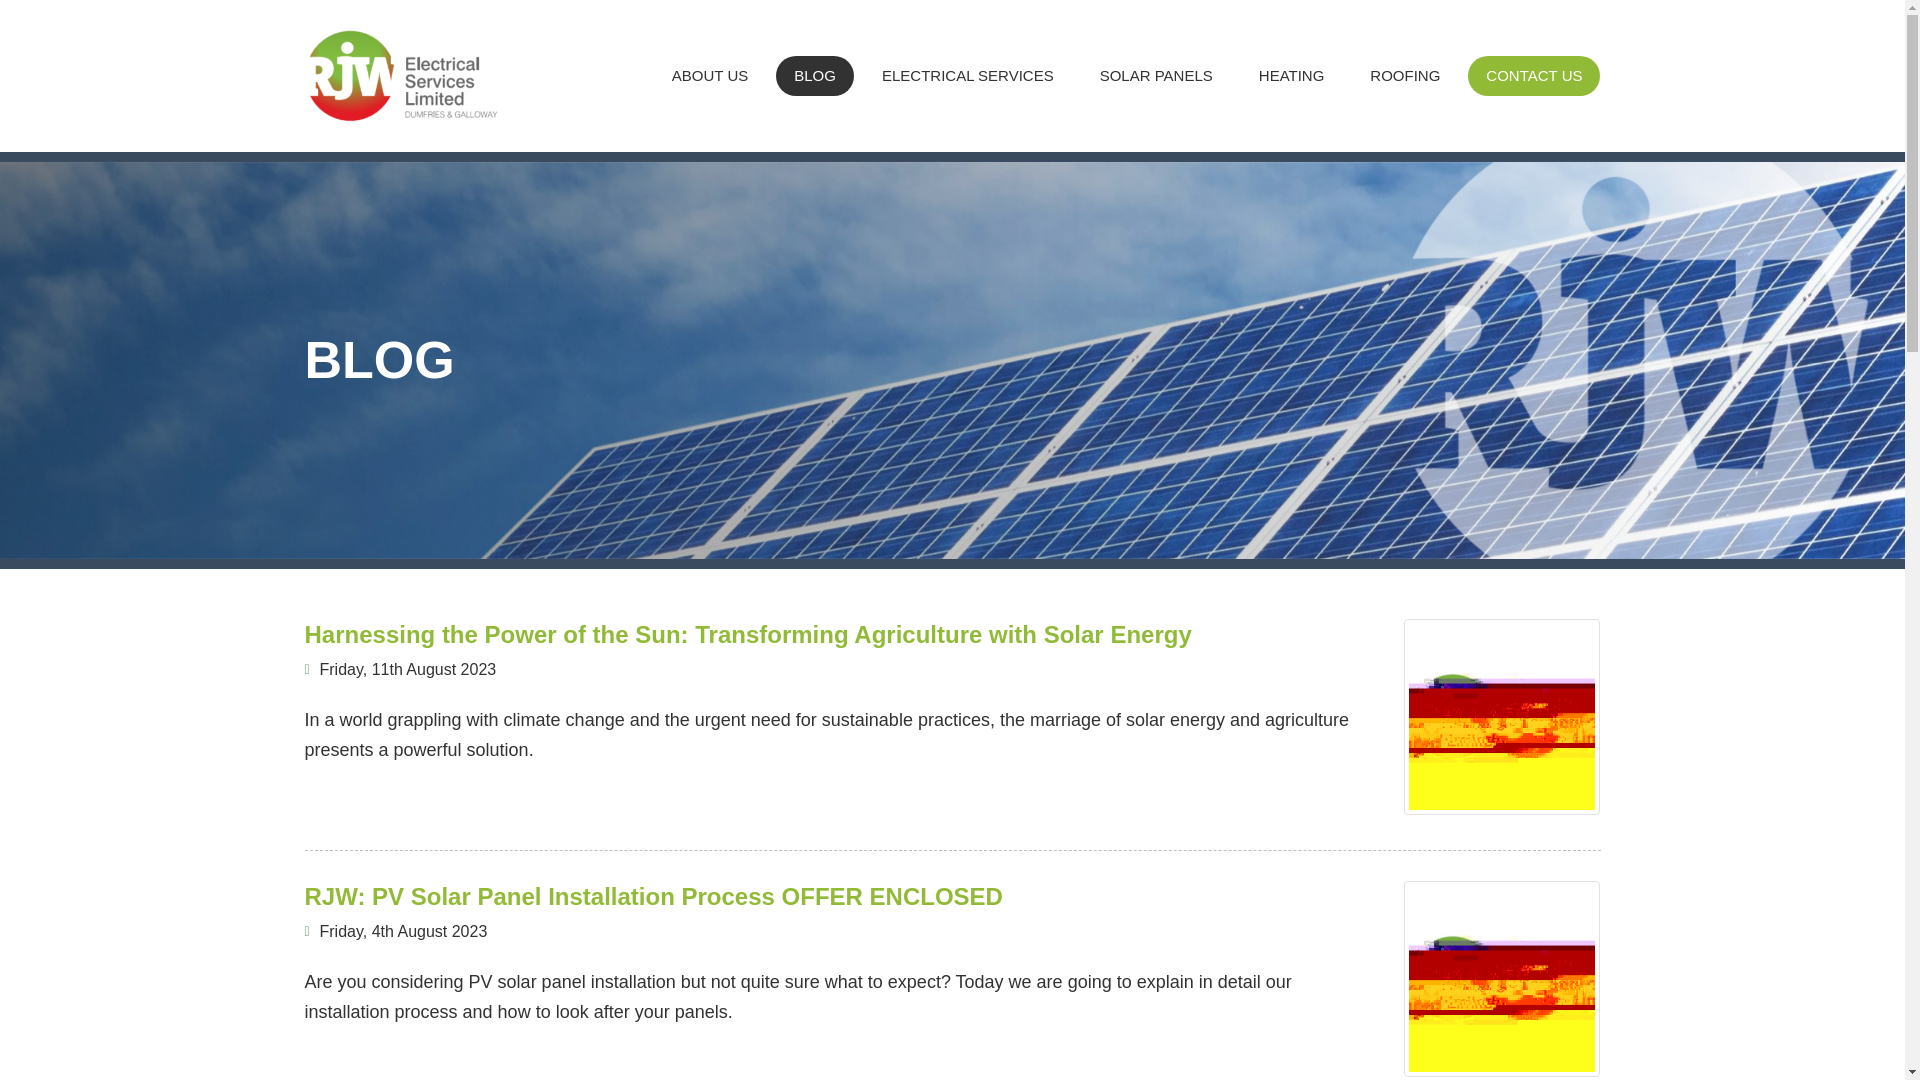  Describe the element at coordinates (1156, 75) in the screenshot. I see `SOLAR PANELS` at that location.